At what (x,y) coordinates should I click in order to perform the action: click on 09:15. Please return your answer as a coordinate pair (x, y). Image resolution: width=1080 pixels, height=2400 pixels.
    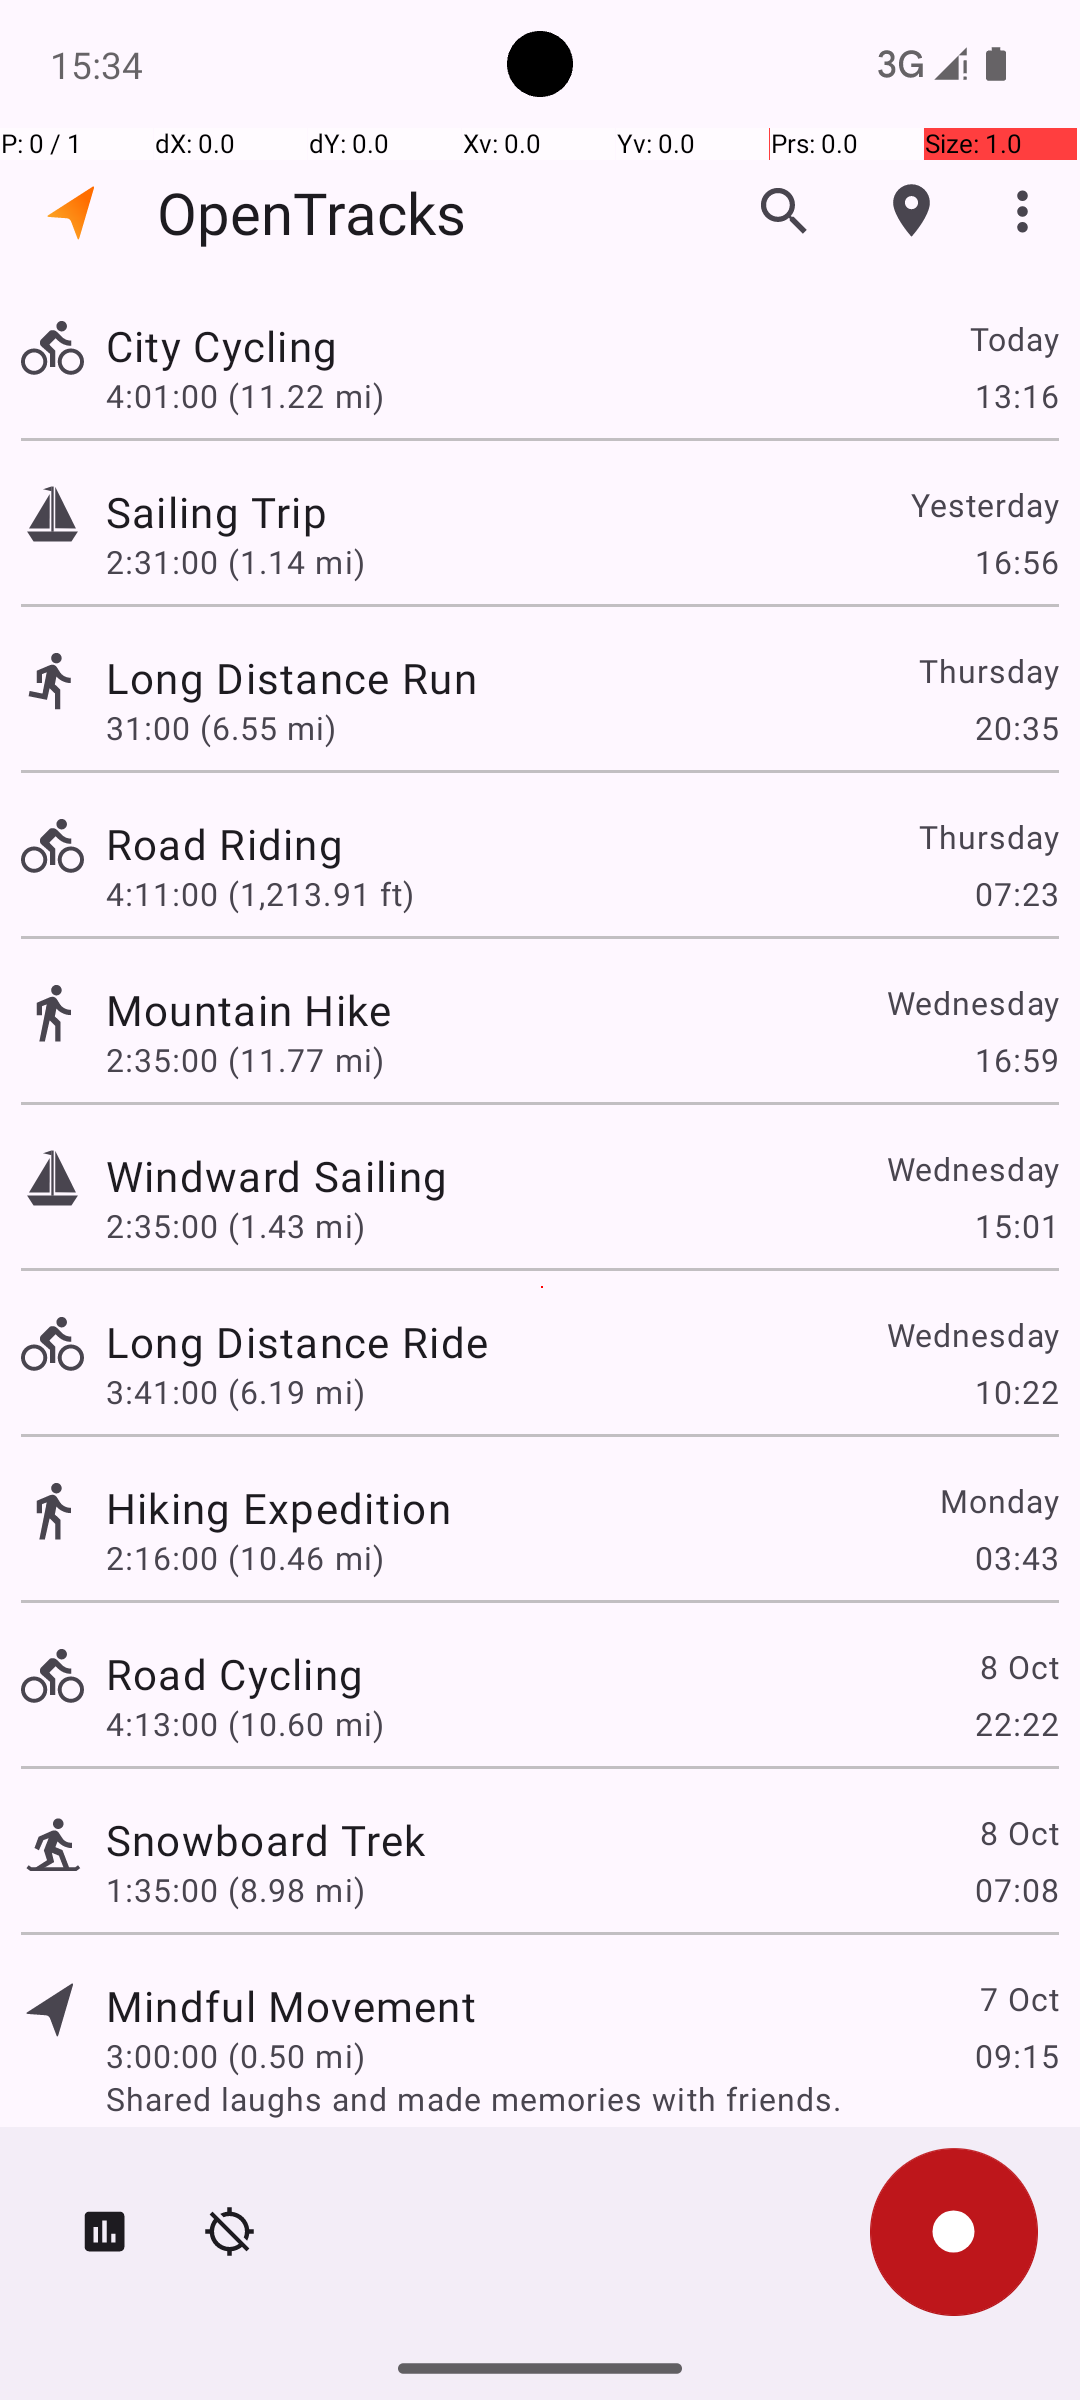
    Looking at the image, I should click on (1016, 2056).